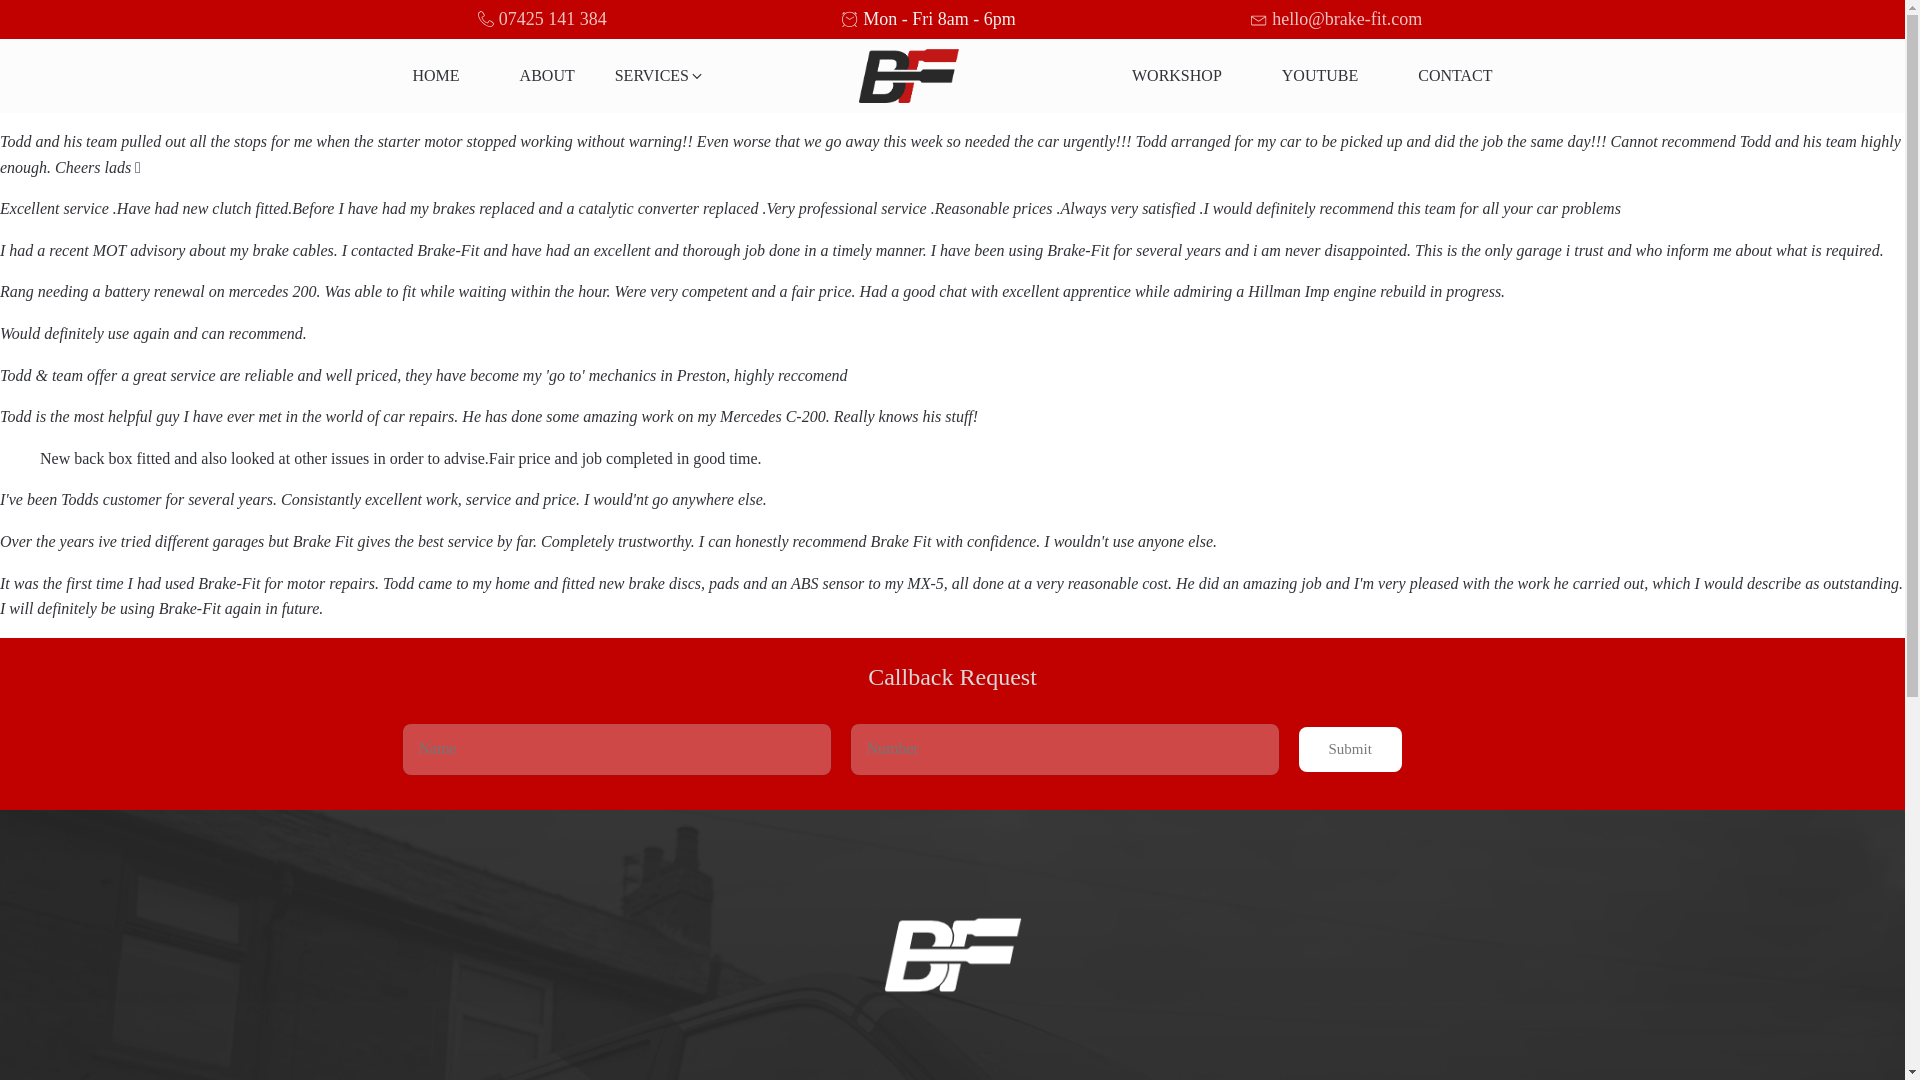 Image resolution: width=1920 pixels, height=1080 pixels. I want to click on HOME, so click(436, 76).